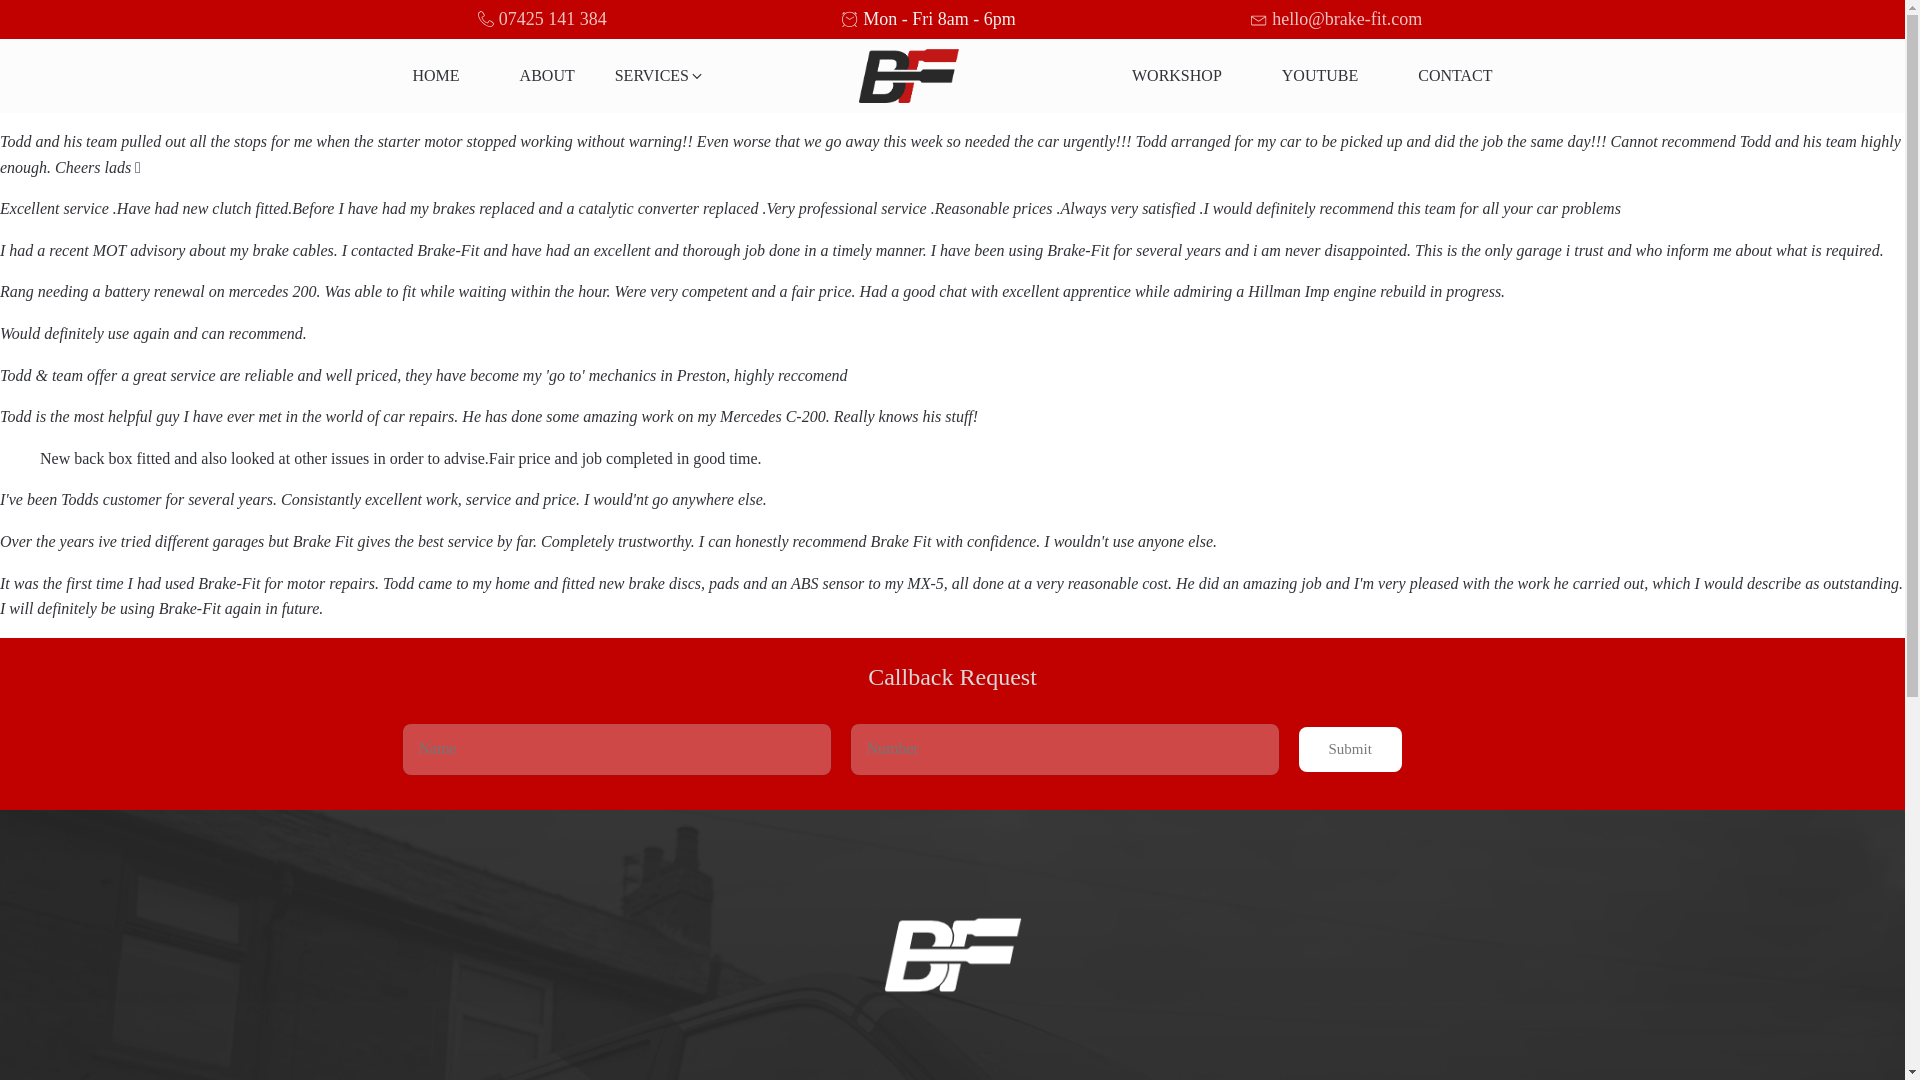 Image resolution: width=1920 pixels, height=1080 pixels. I want to click on HOME, so click(436, 76).